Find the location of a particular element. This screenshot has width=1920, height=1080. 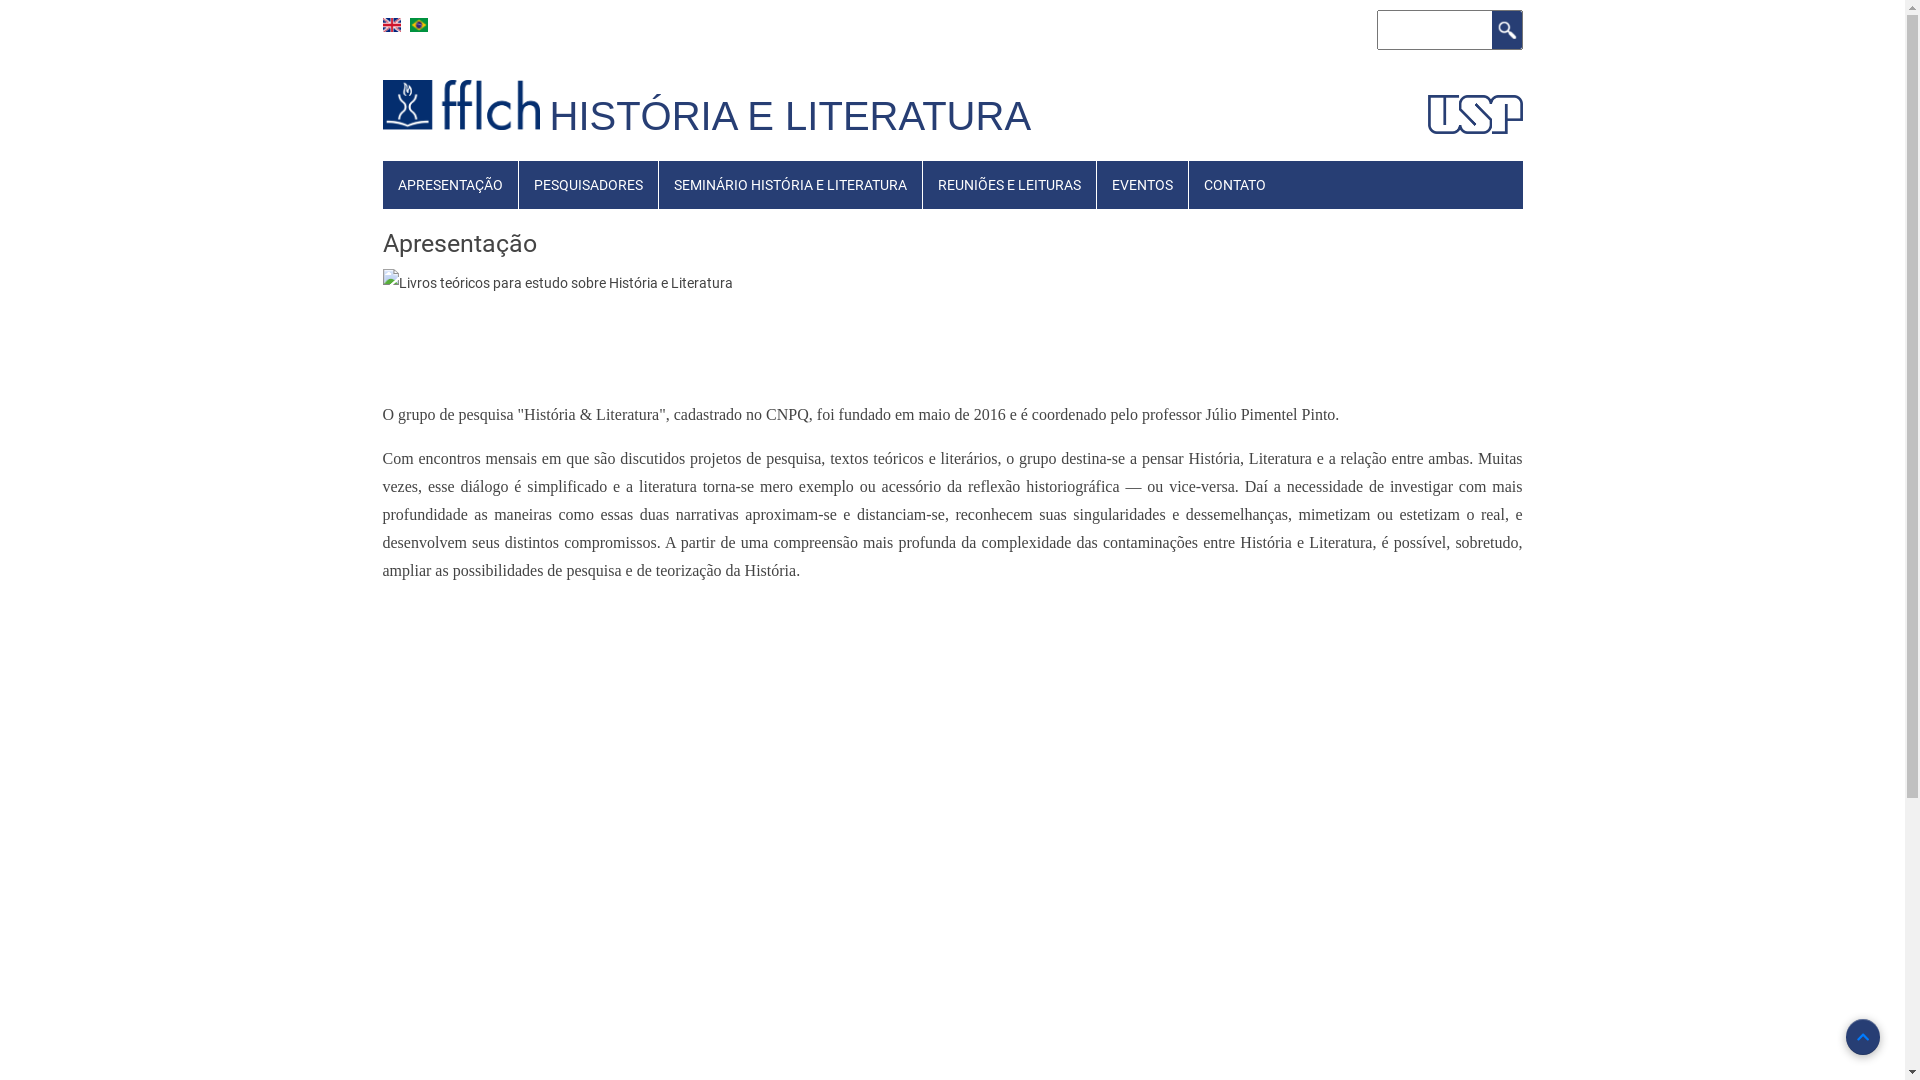

EVENTOS is located at coordinates (1142, 185).